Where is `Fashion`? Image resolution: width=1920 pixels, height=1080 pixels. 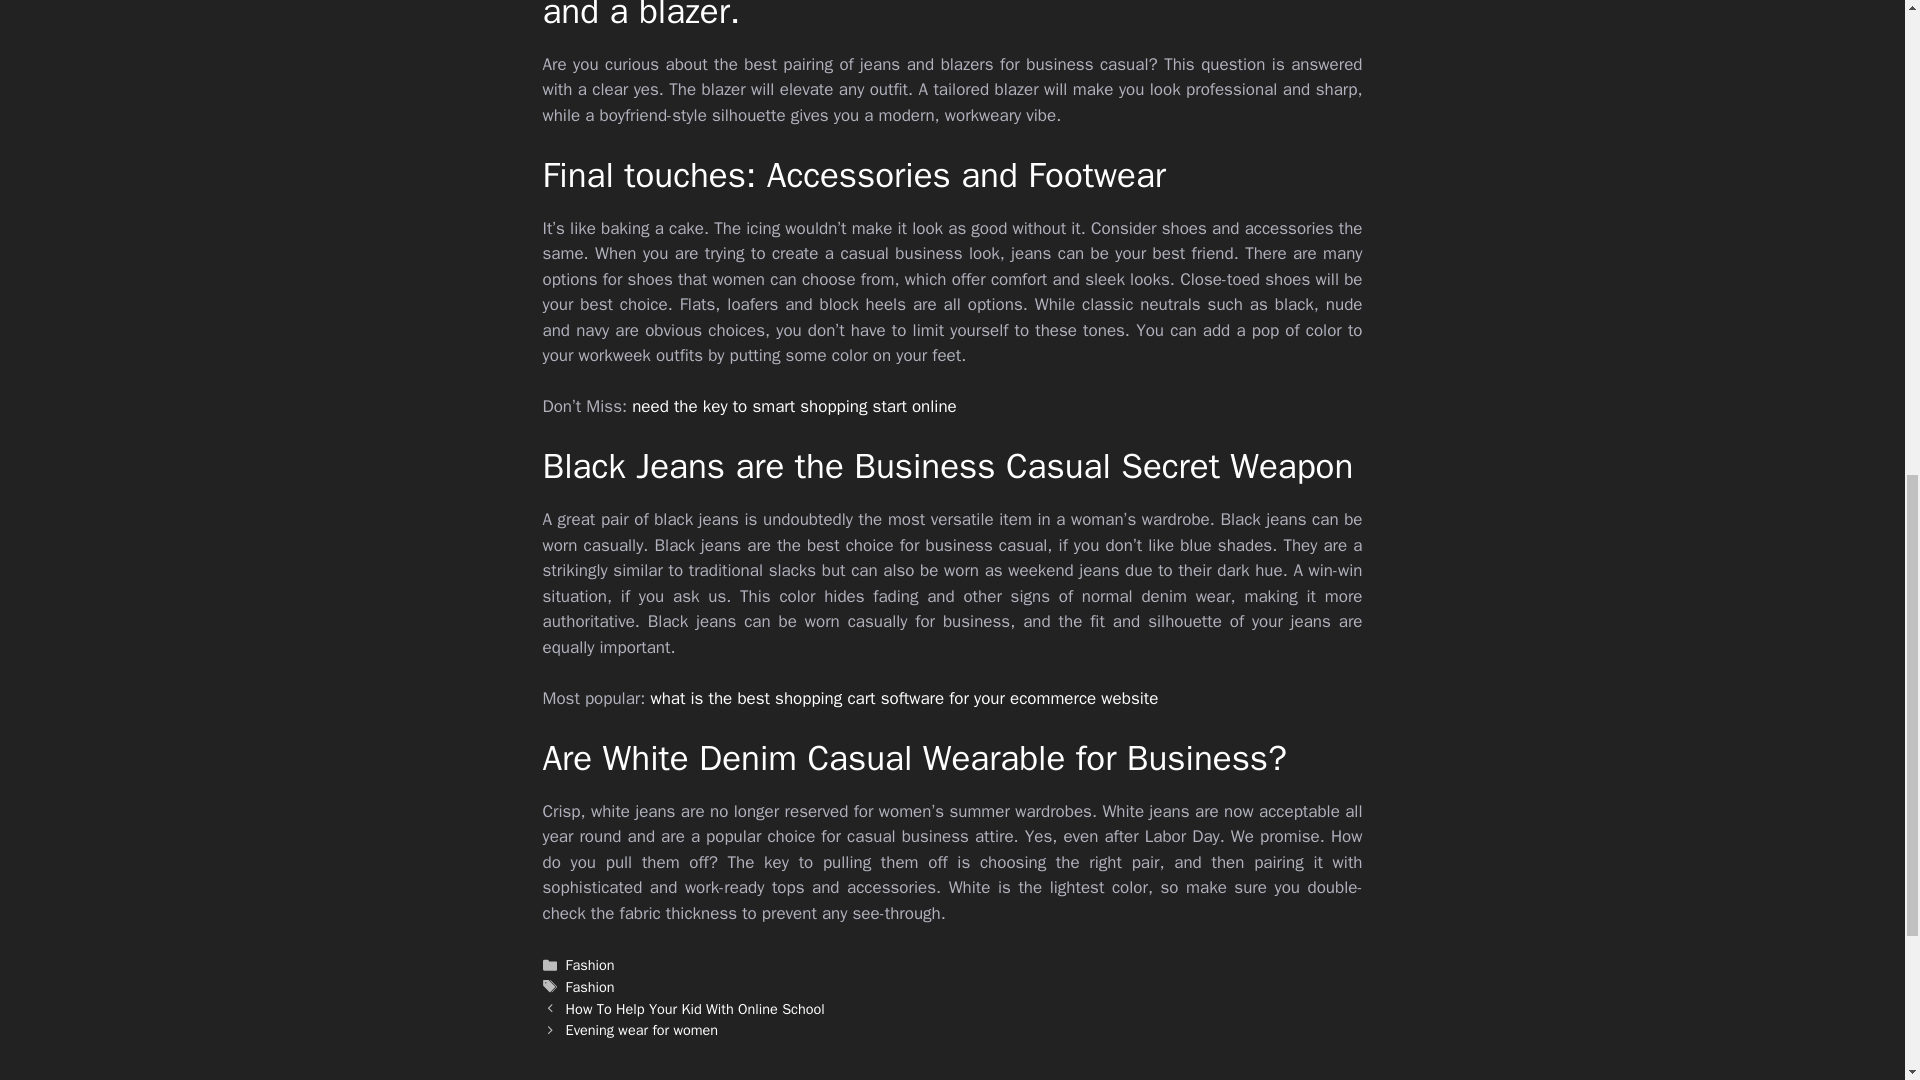
Fashion is located at coordinates (590, 986).